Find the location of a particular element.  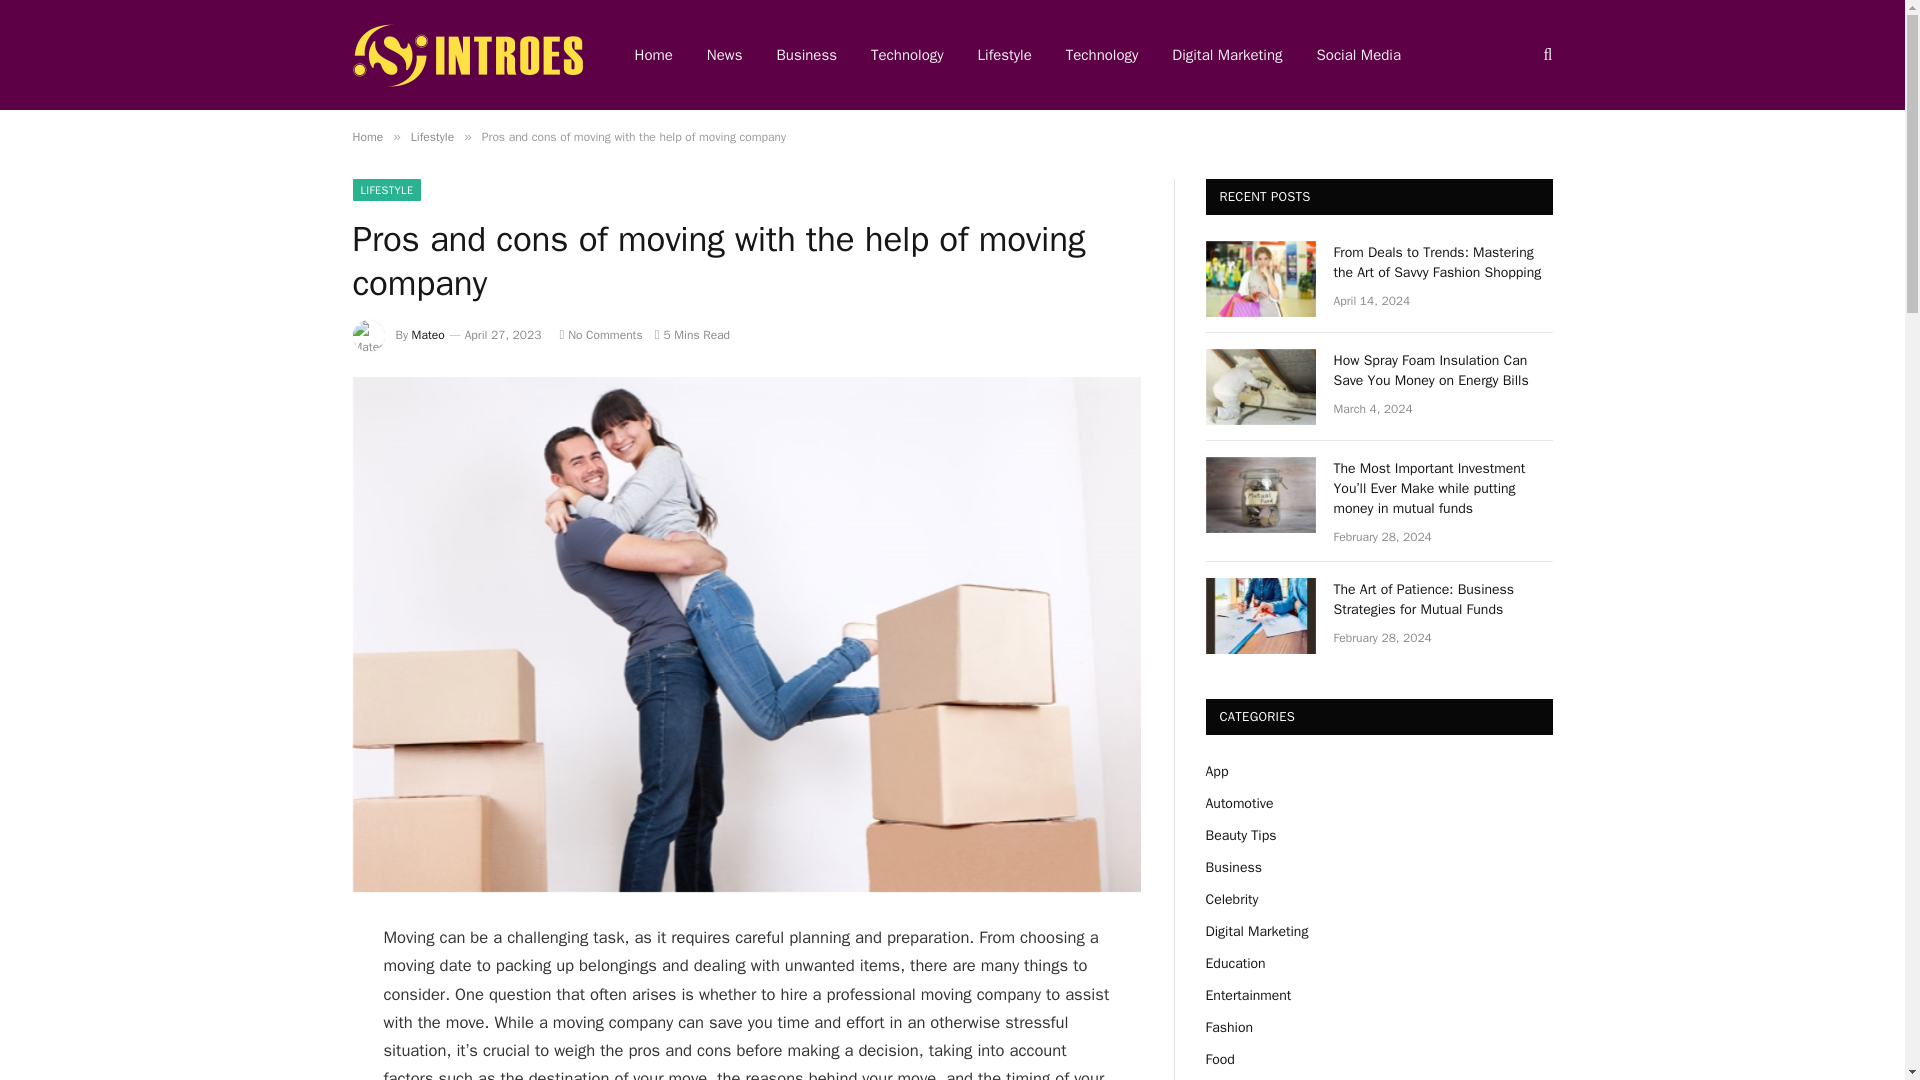

Posts by Mateo is located at coordinates (428, 335).